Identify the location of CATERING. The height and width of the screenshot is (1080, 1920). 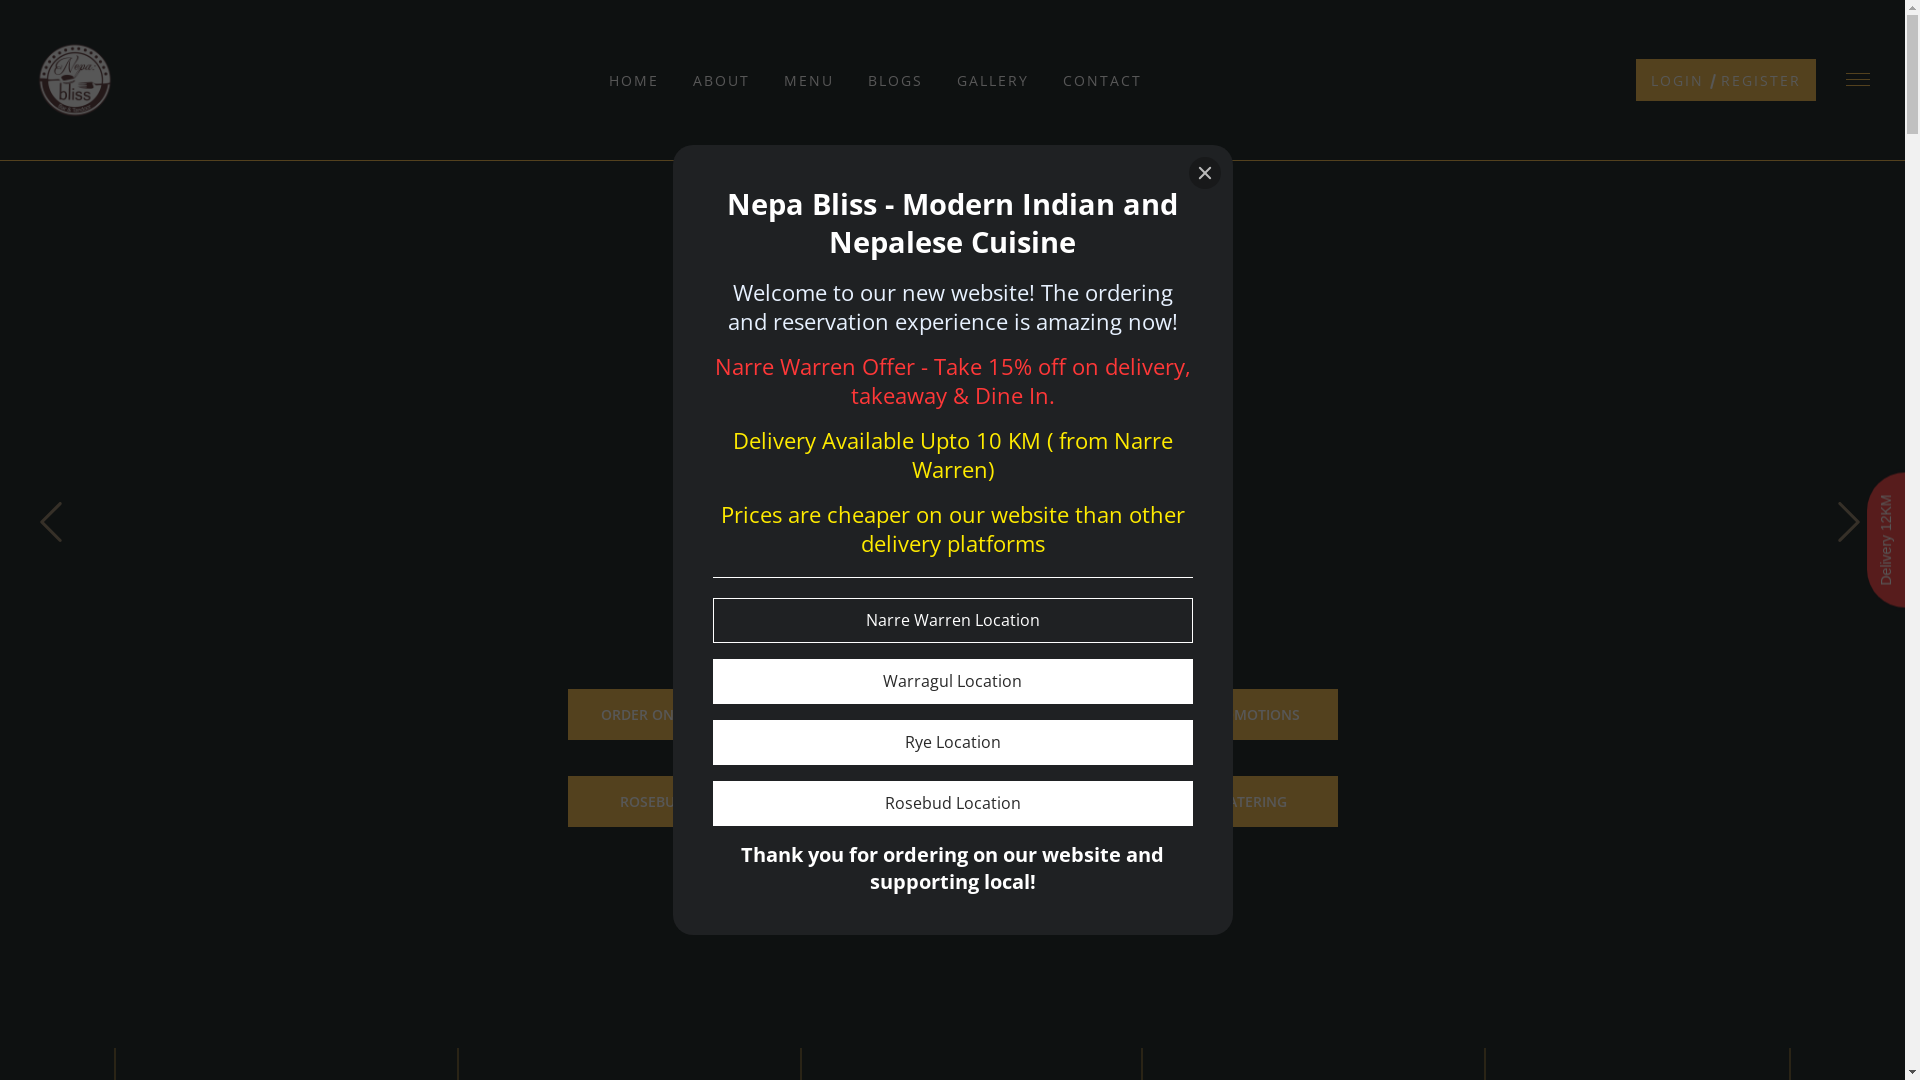
(1253, 802).